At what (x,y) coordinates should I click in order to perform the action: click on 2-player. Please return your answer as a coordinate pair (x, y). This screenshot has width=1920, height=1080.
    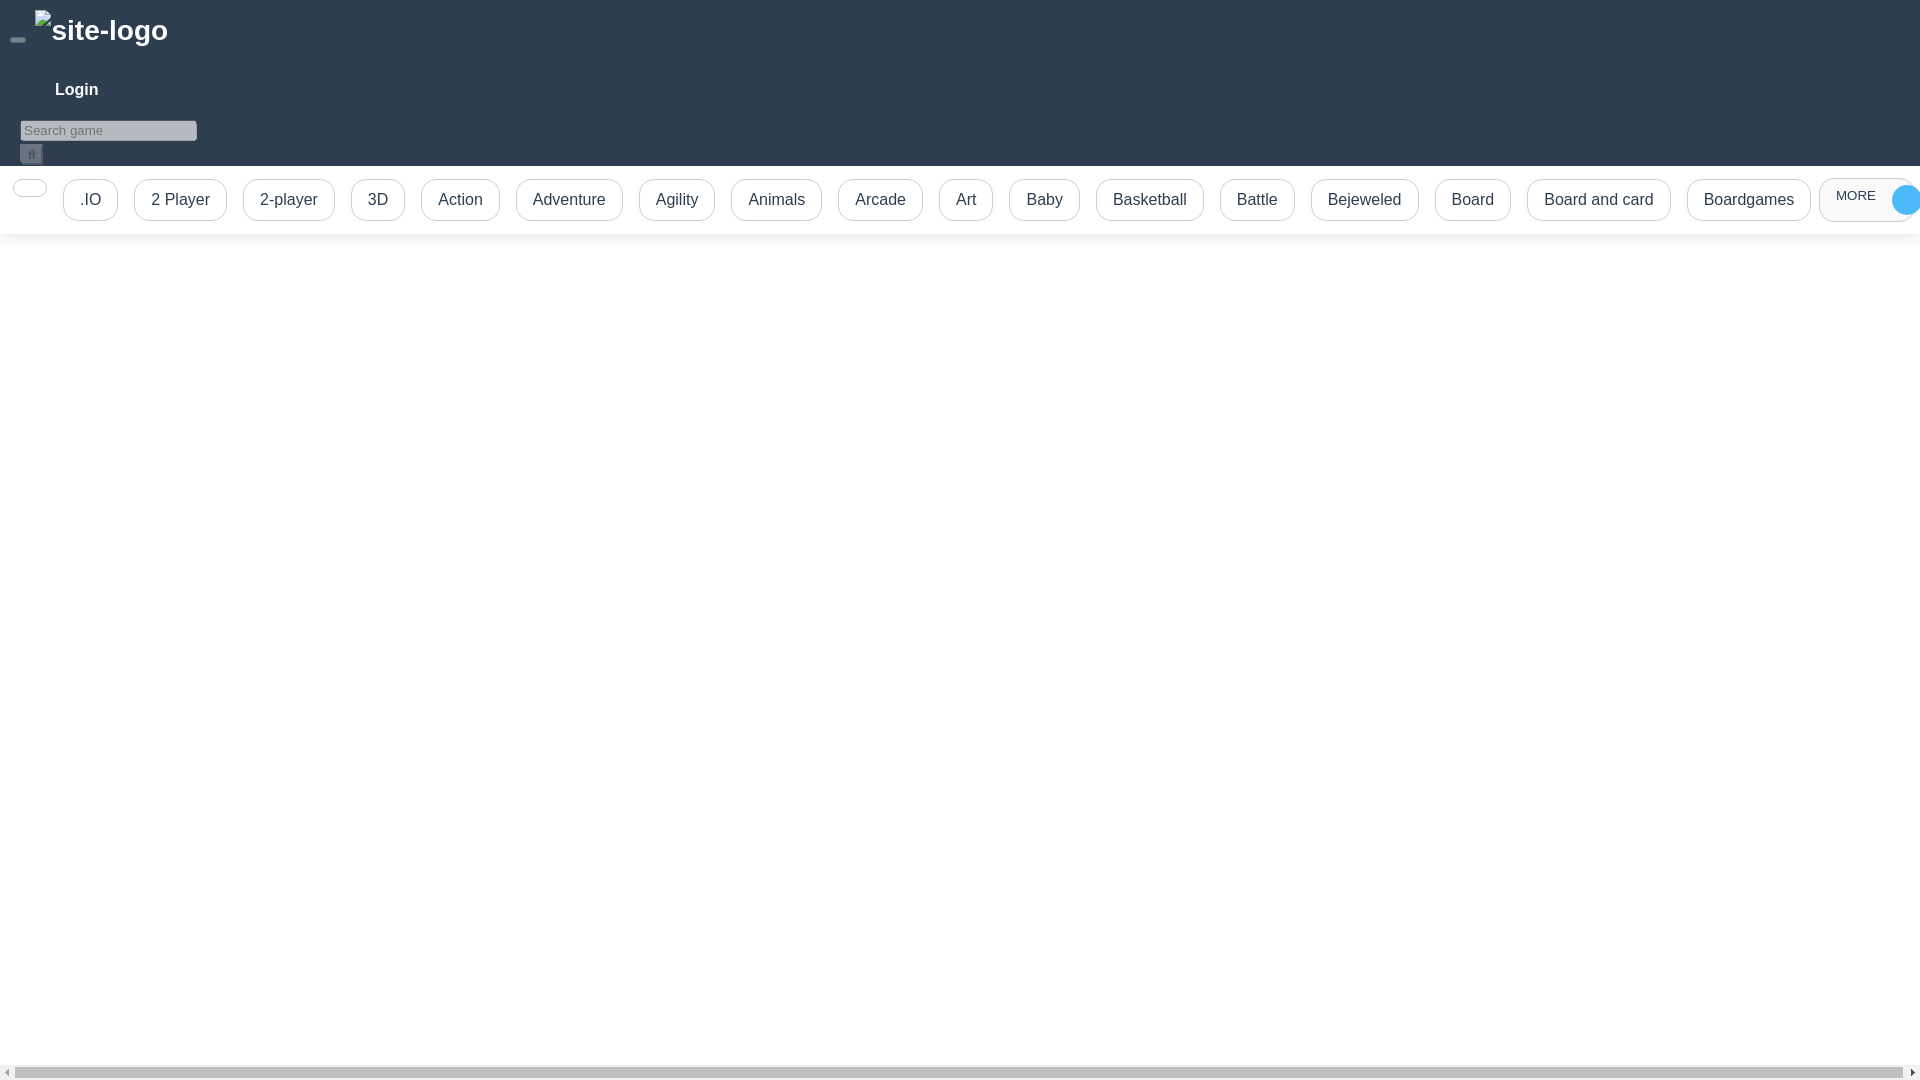
    Looking at the image, I should click on (288, 199).